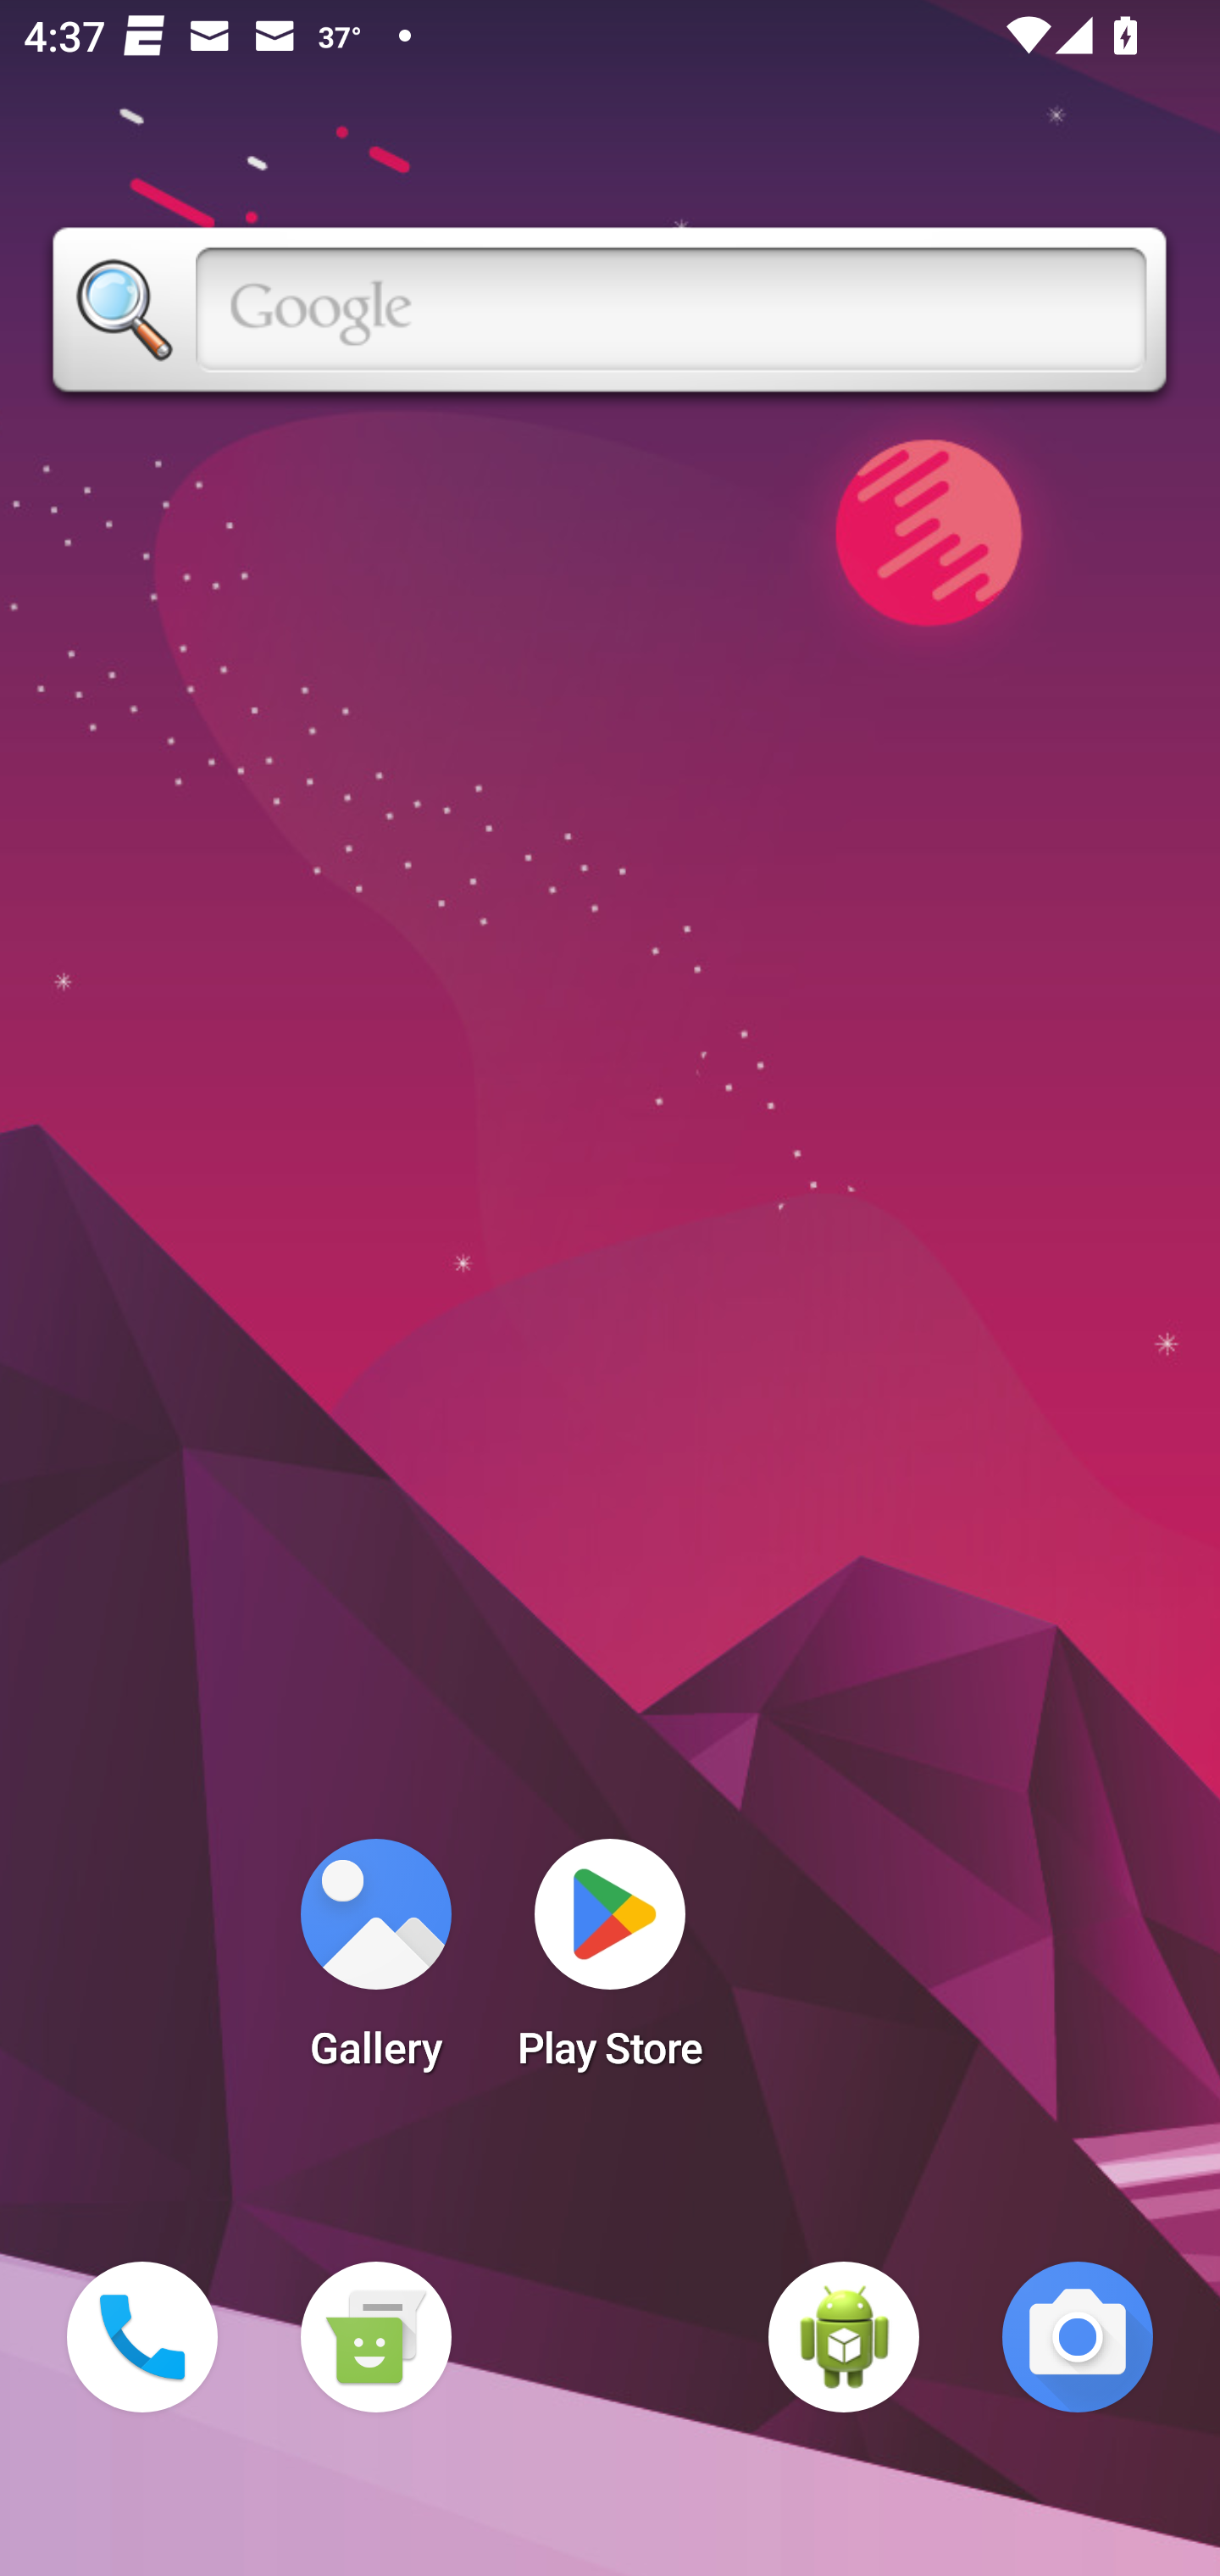  Describe the element at coordinates (844, 2337) in the screenshot. I see `WebView Browser Tester` at that location.